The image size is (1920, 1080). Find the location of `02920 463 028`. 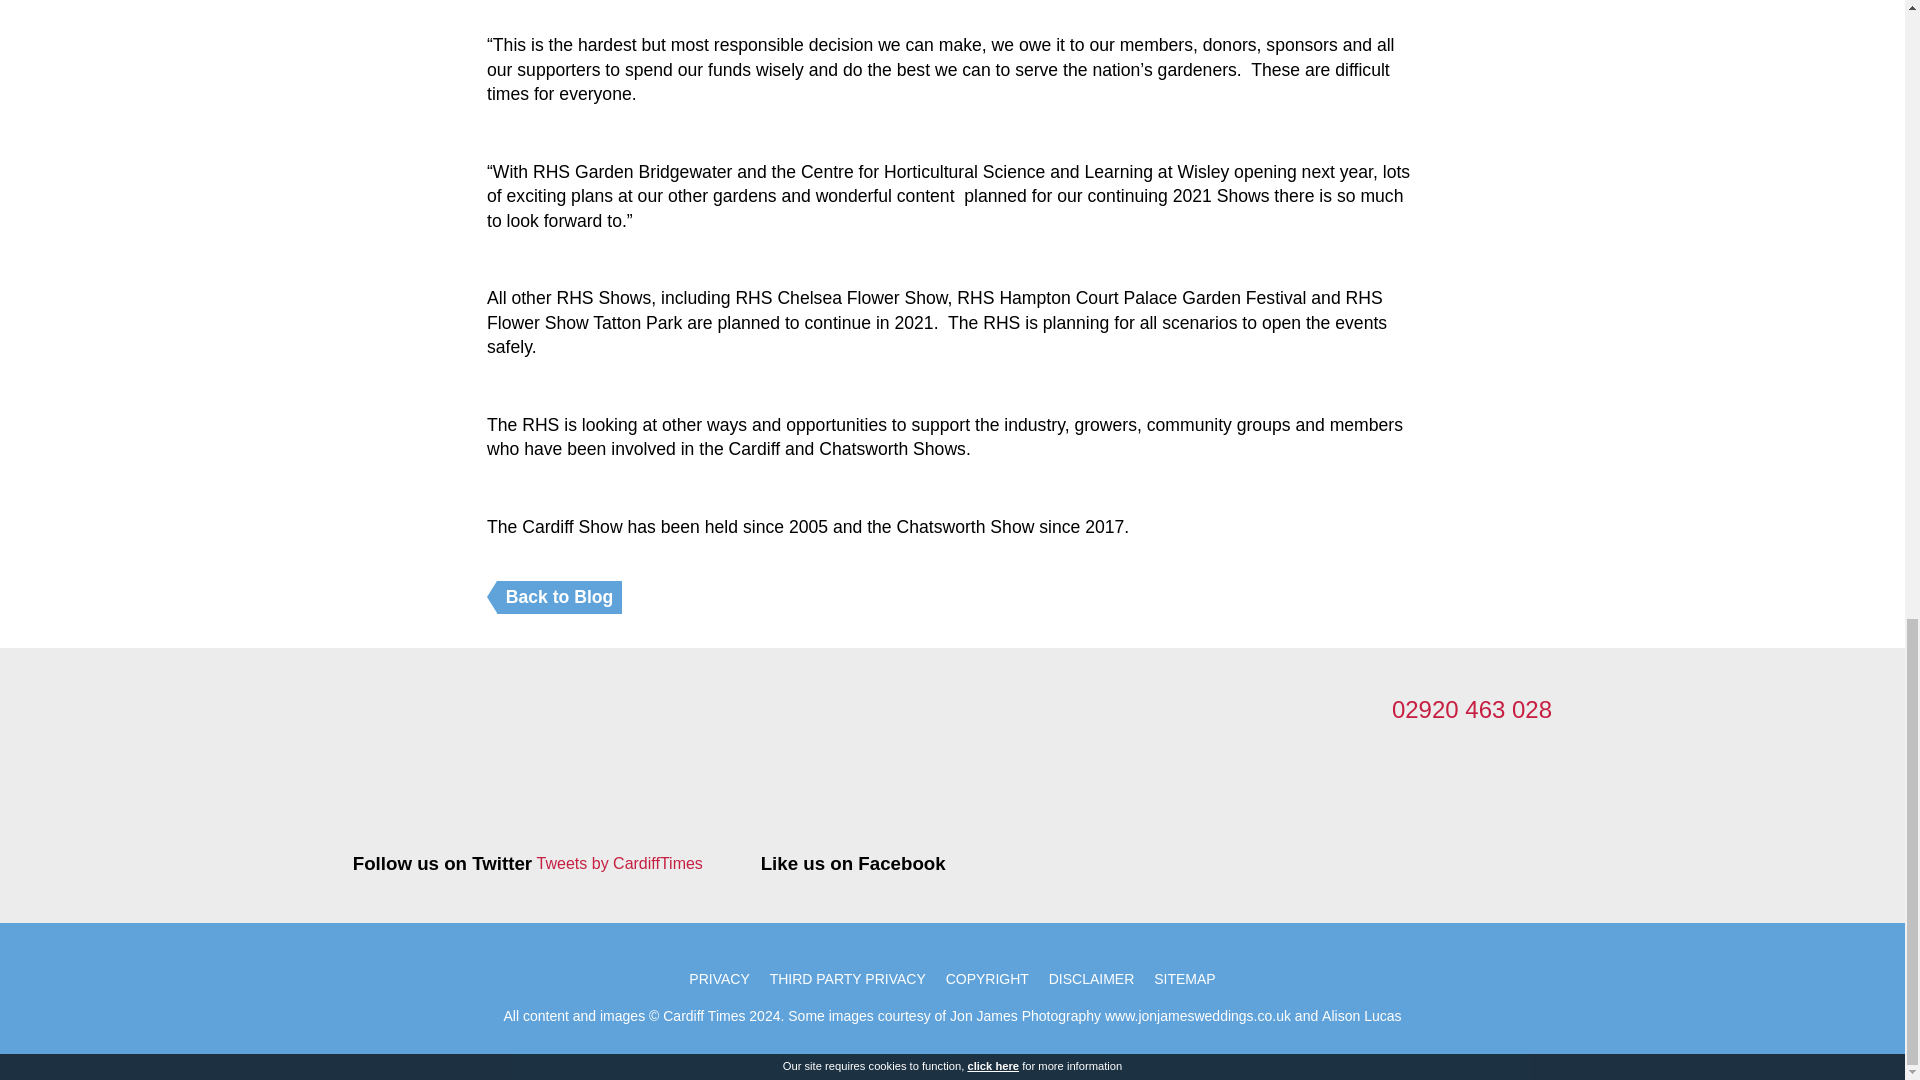

02920 463 028 is located at coordinates (1472, 708).